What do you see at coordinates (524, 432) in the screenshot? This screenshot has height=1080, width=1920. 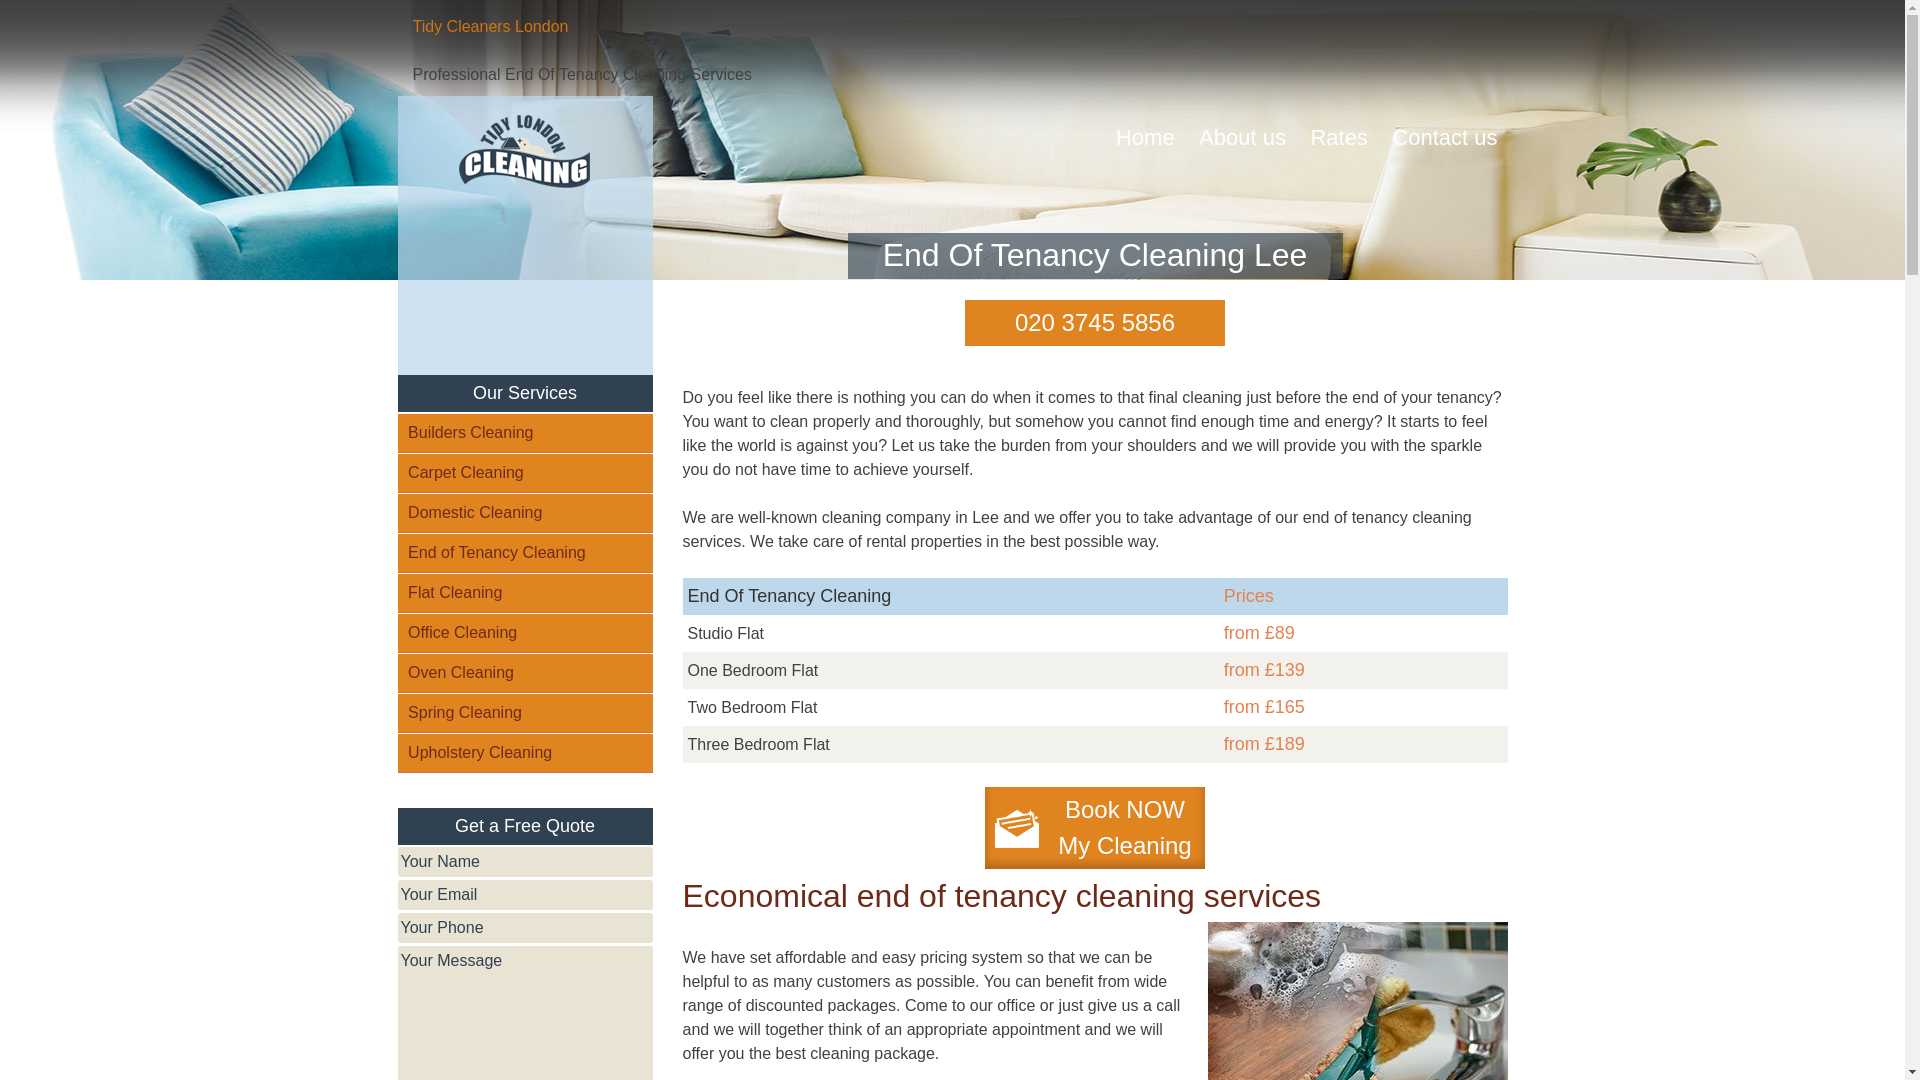 I see `End of Tenancy Cleaning` at bounding box center [524, 432].